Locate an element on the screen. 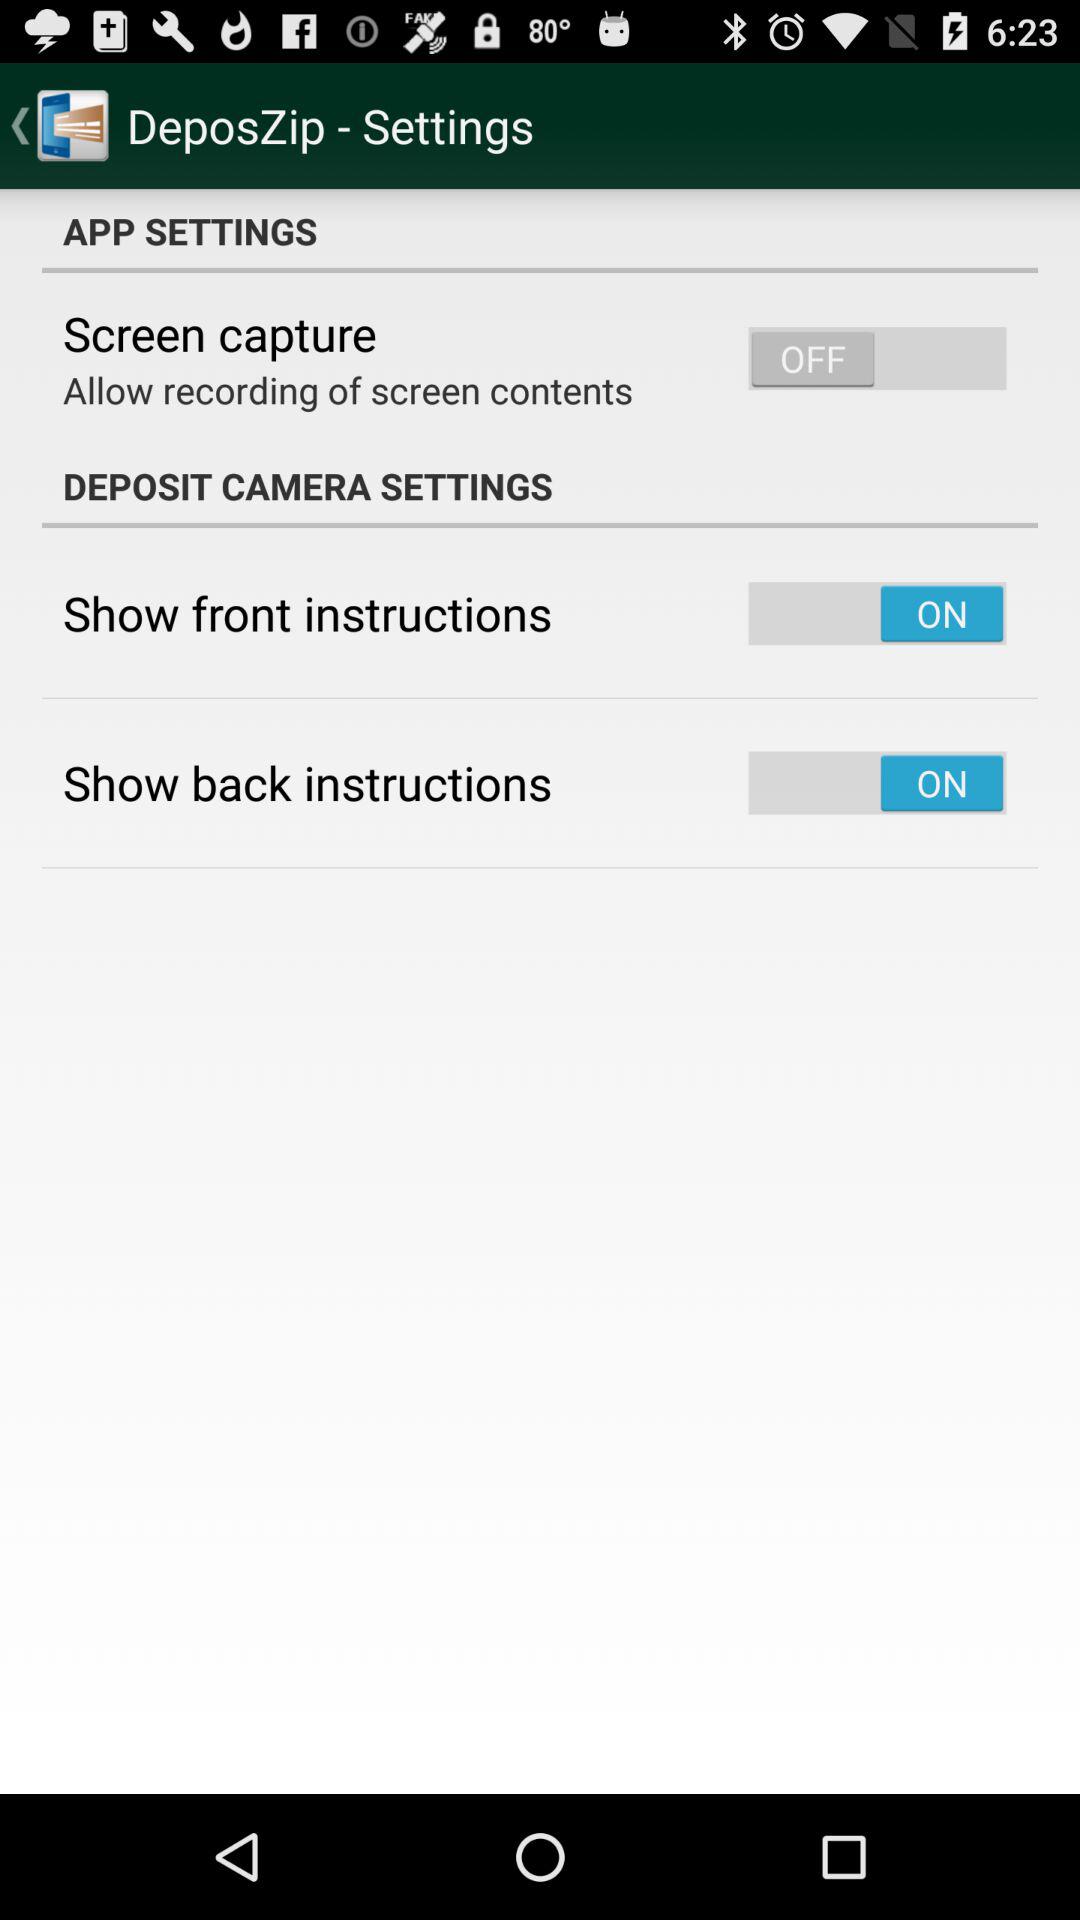 This screenshot has height=1920, width=1080. tap the app below app settings item is located at coordinates (220, 333).